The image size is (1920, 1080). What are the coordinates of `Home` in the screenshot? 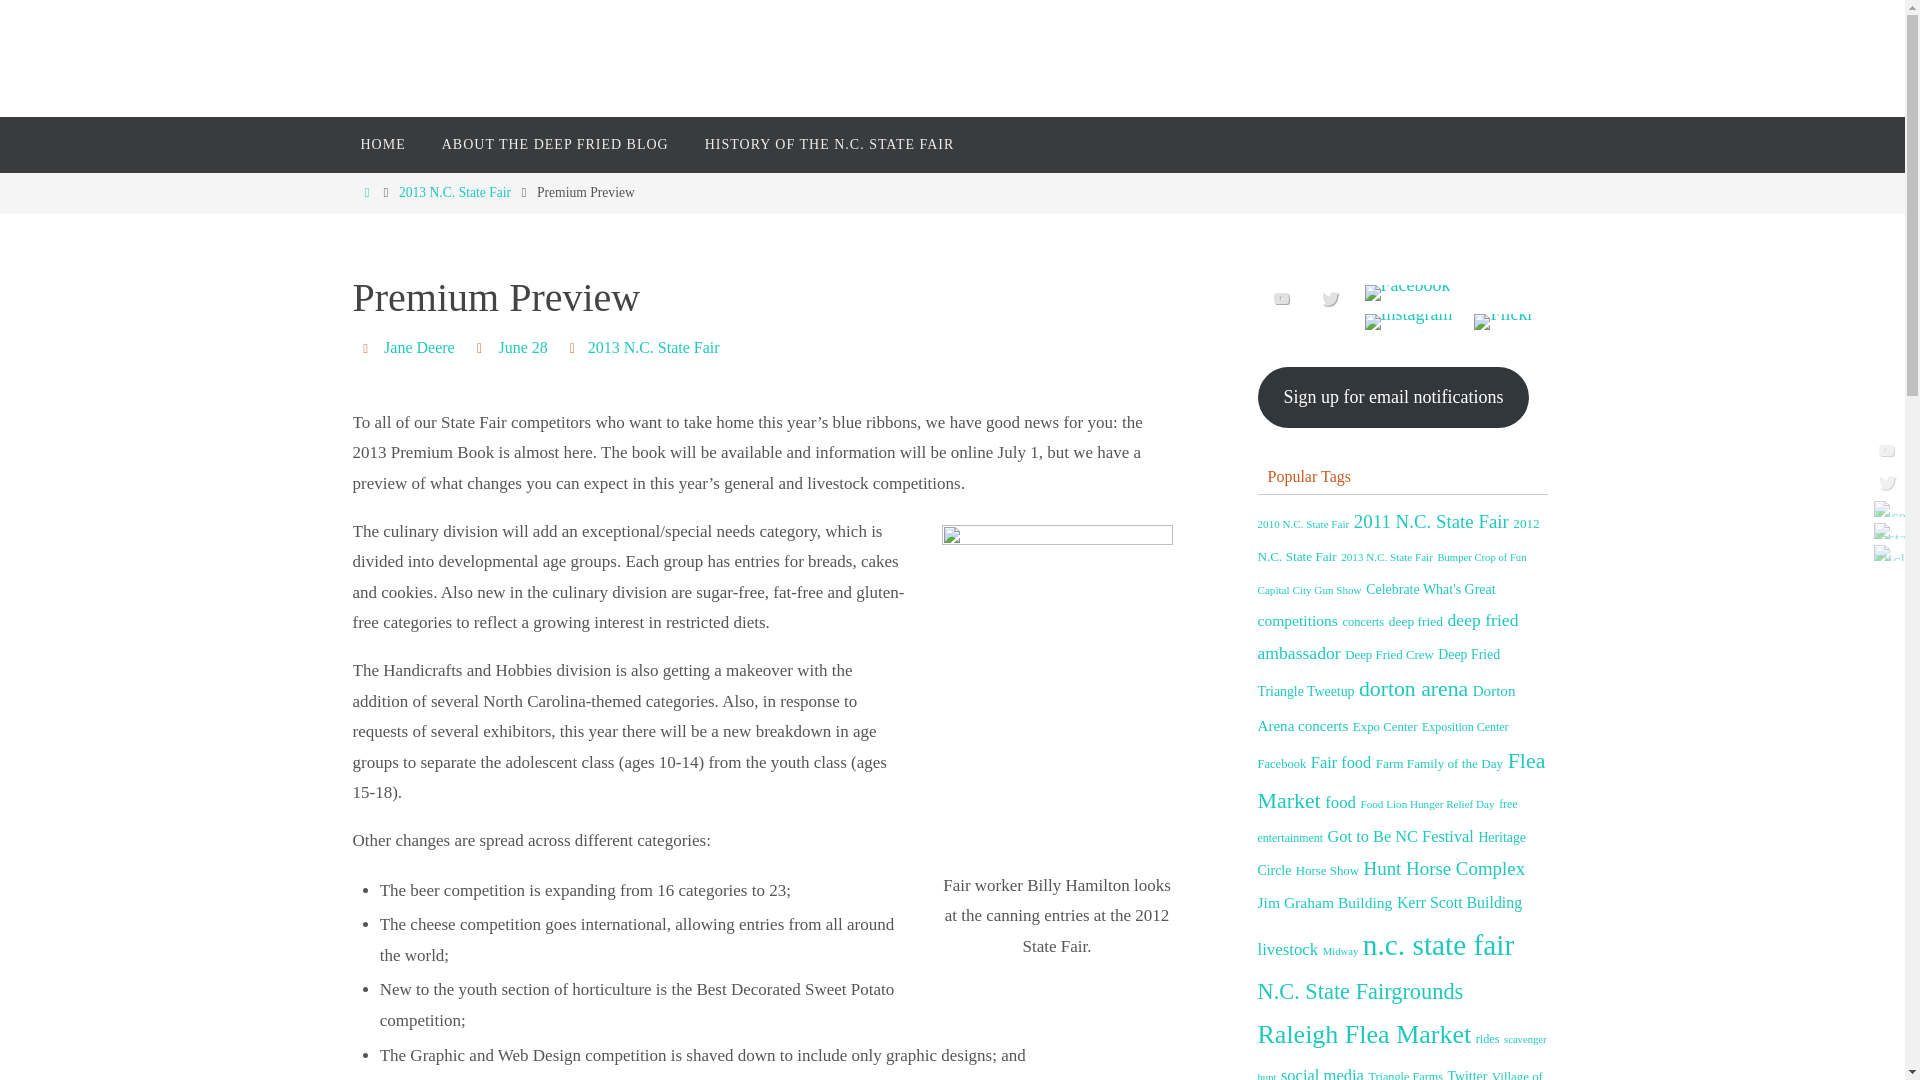 It's located at (366, 192).